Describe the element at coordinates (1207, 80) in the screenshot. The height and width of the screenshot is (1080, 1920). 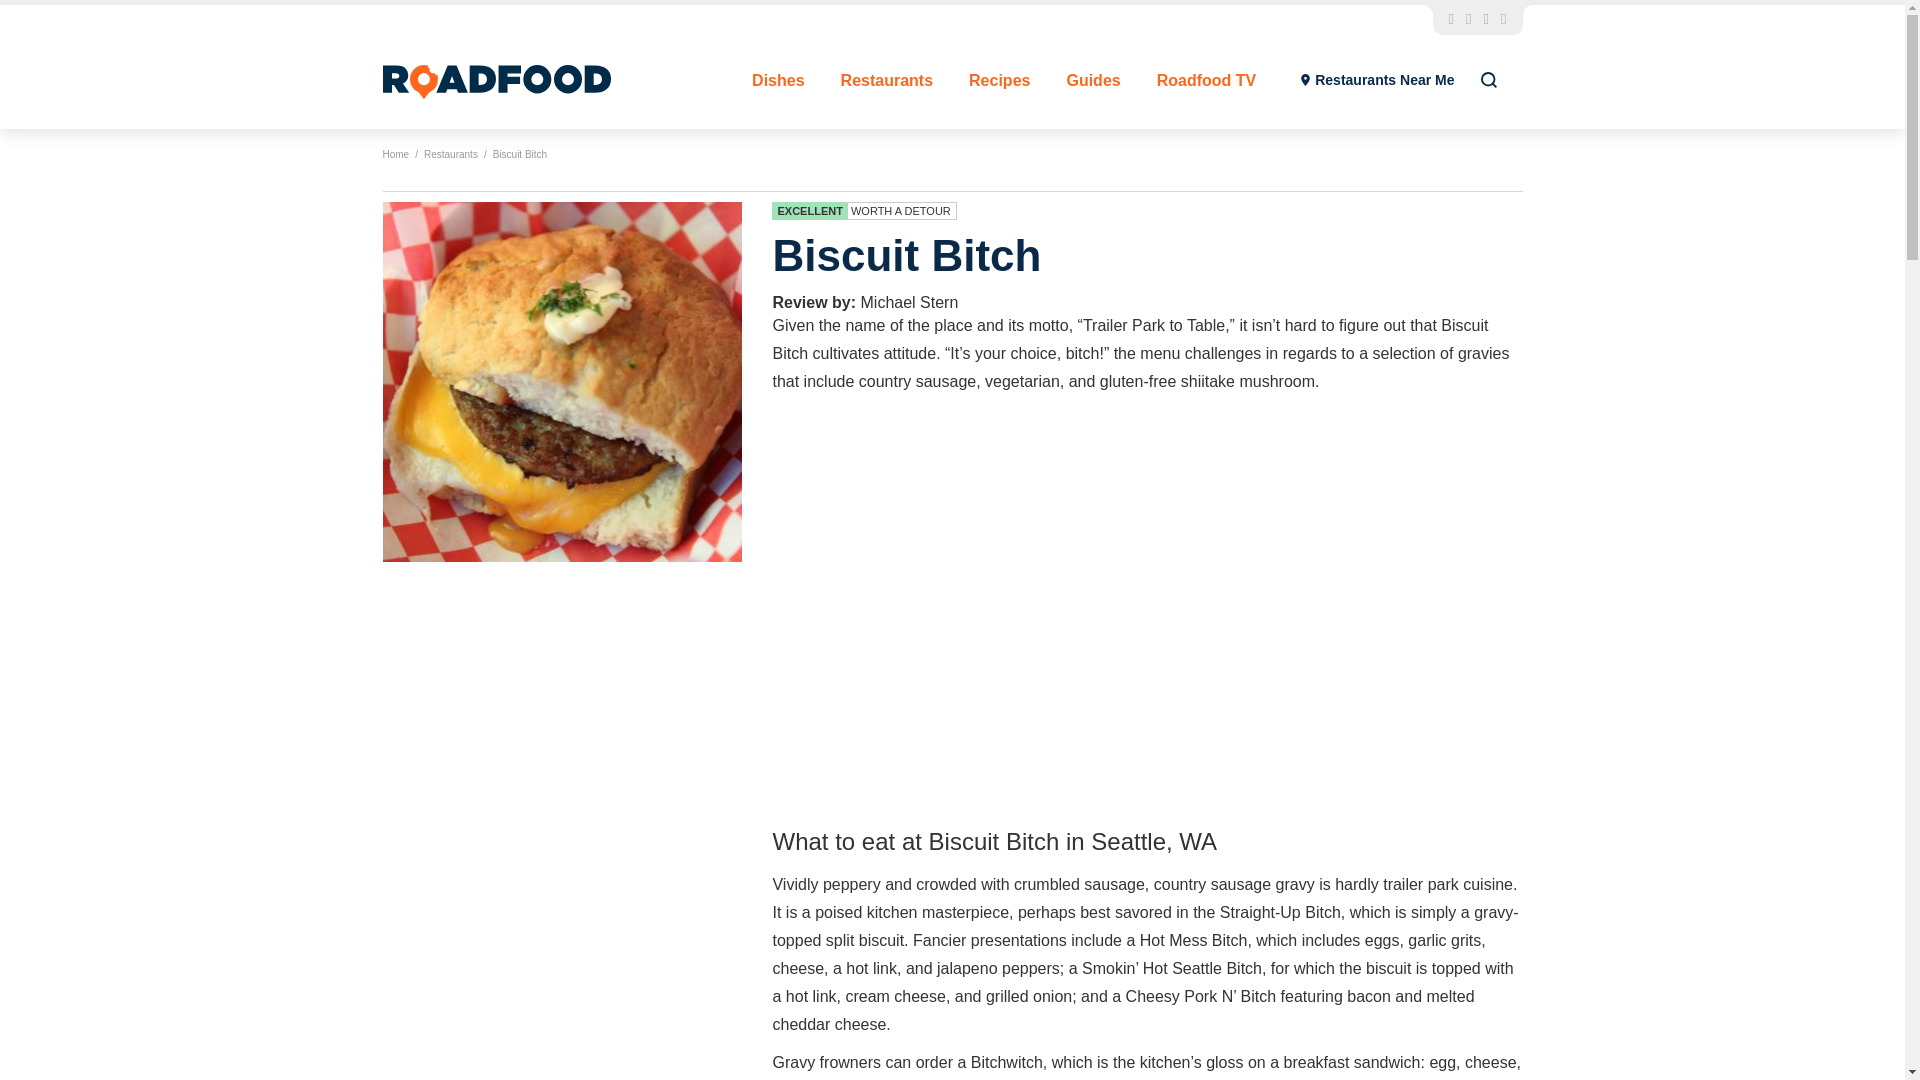
I see `Roadfood TV` at that location.